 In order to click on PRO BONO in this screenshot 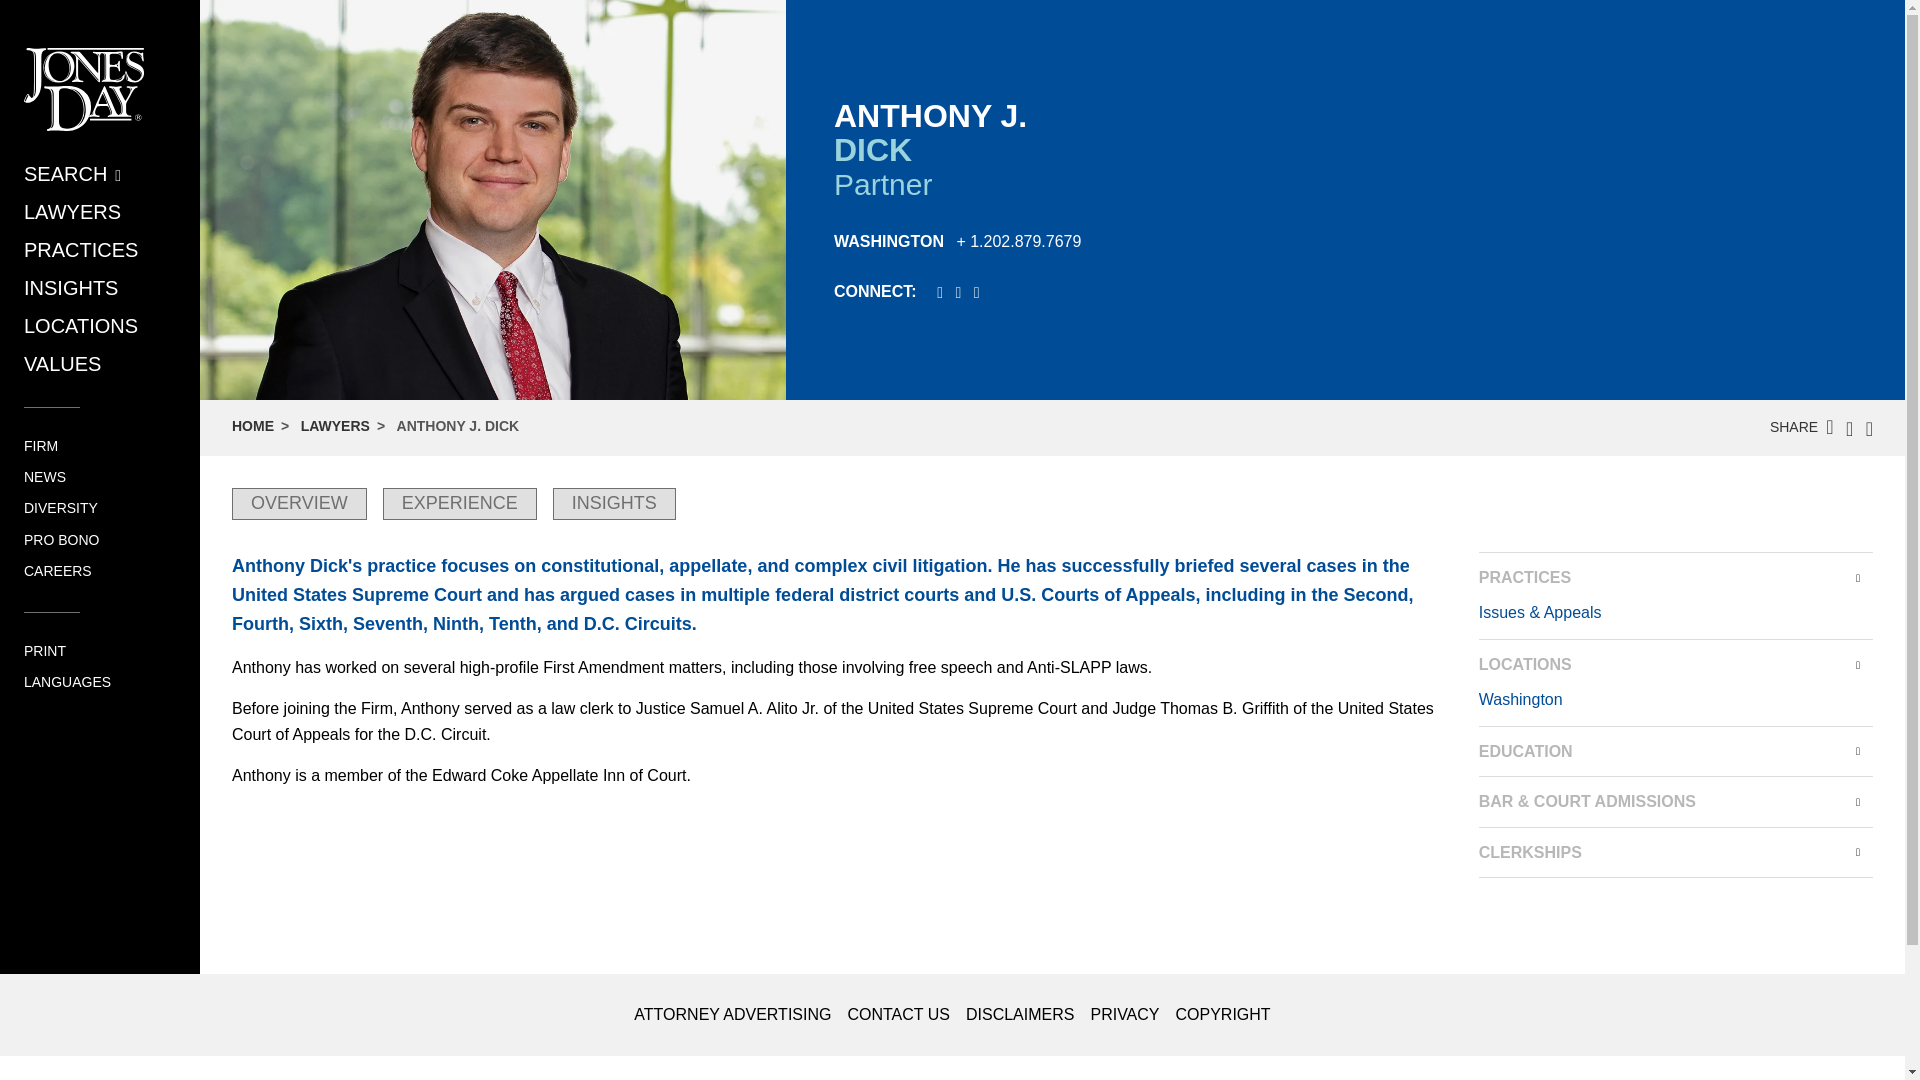, I will do `click(61, 540)`.